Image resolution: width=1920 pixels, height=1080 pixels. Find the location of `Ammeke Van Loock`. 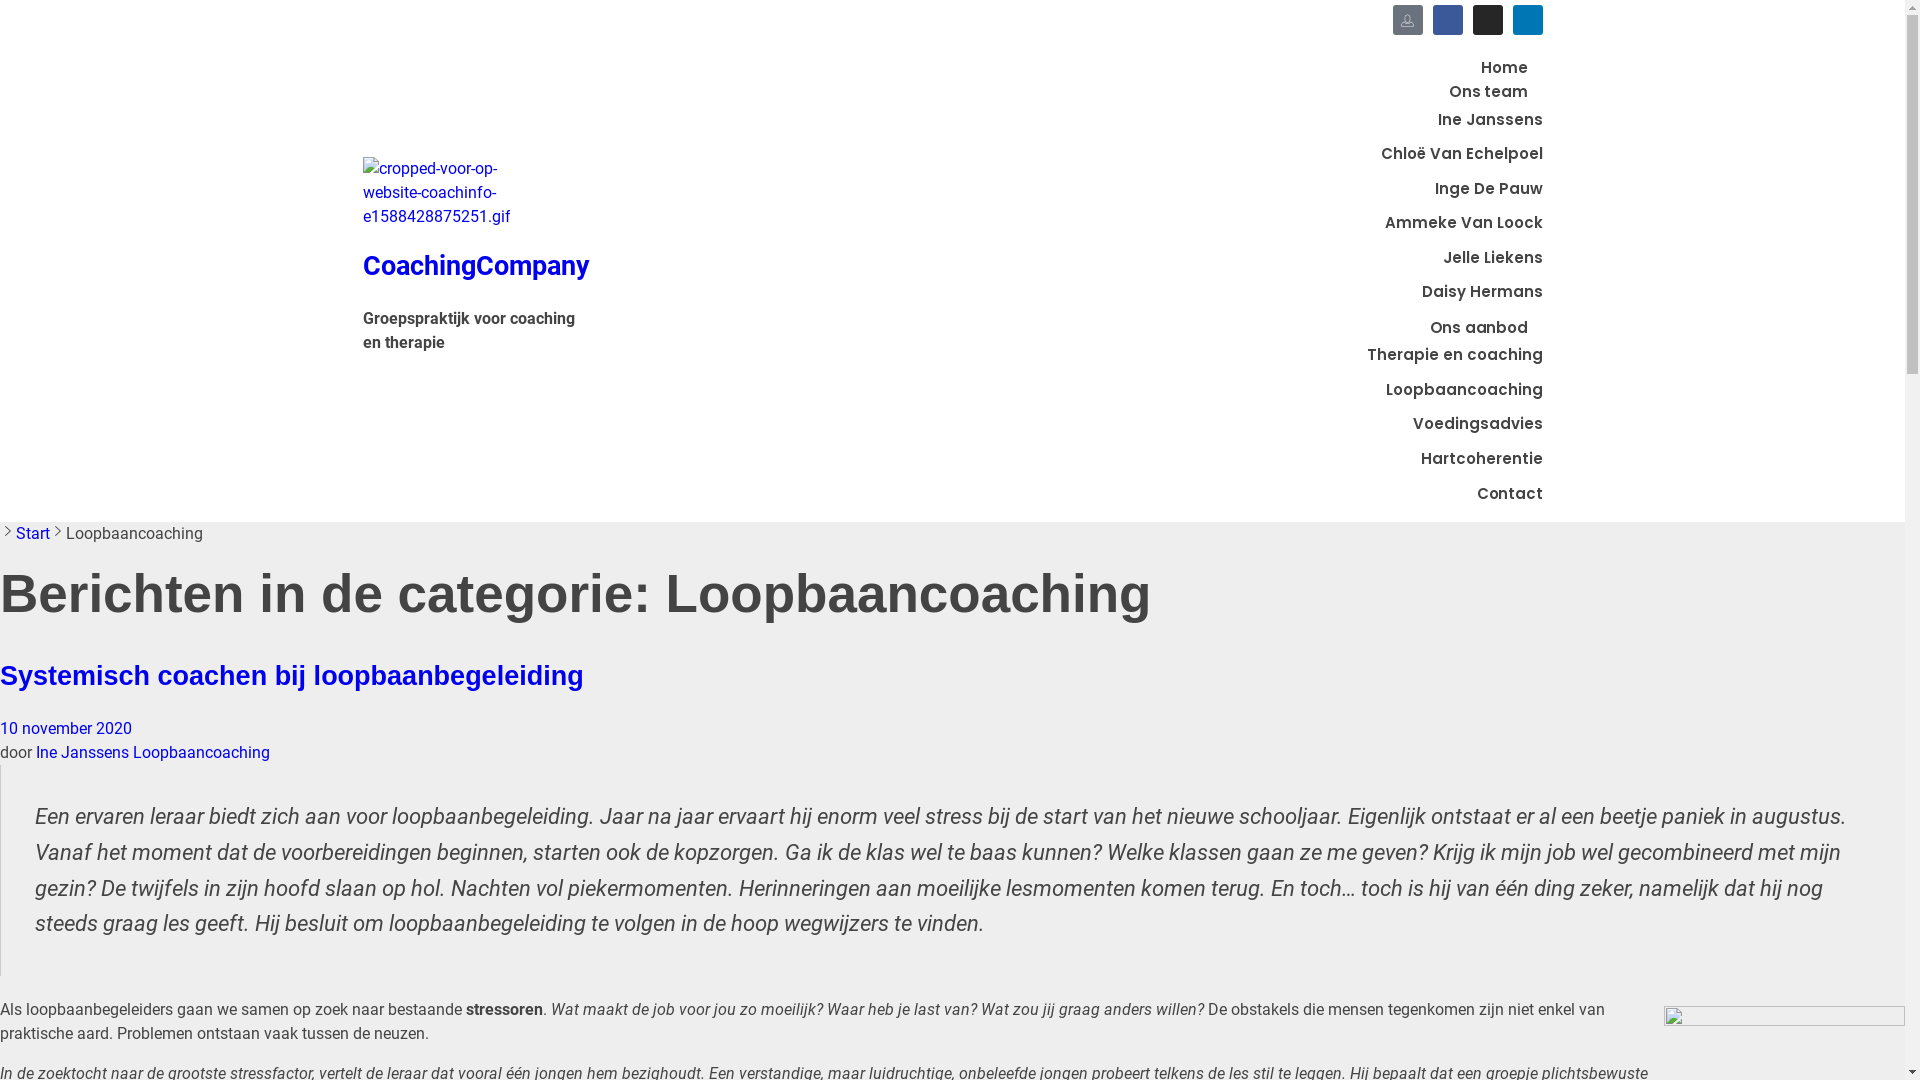

Ammeke Van Loock is located at coordinates (1463, 222).